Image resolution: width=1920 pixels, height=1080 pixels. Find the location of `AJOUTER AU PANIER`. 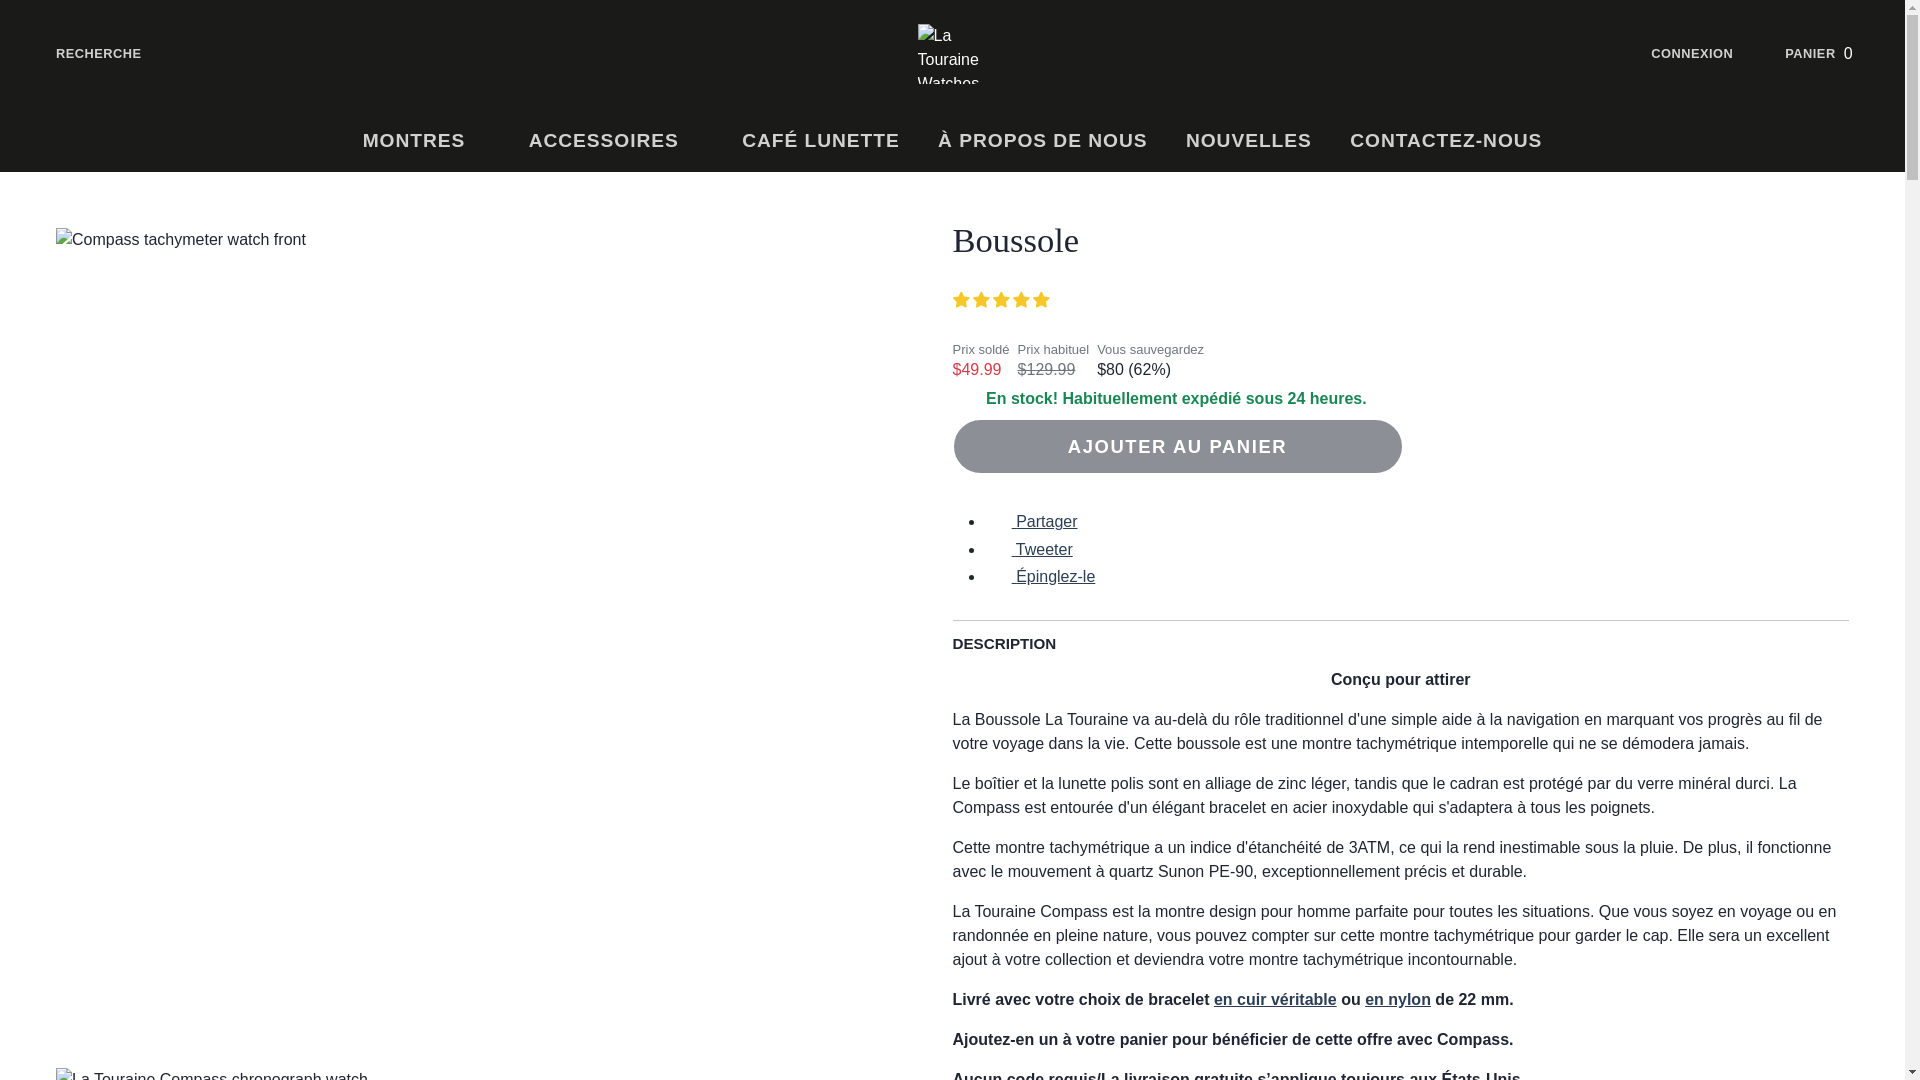

AJOUTER AU PANIER is located at coordinates (1176, 446).